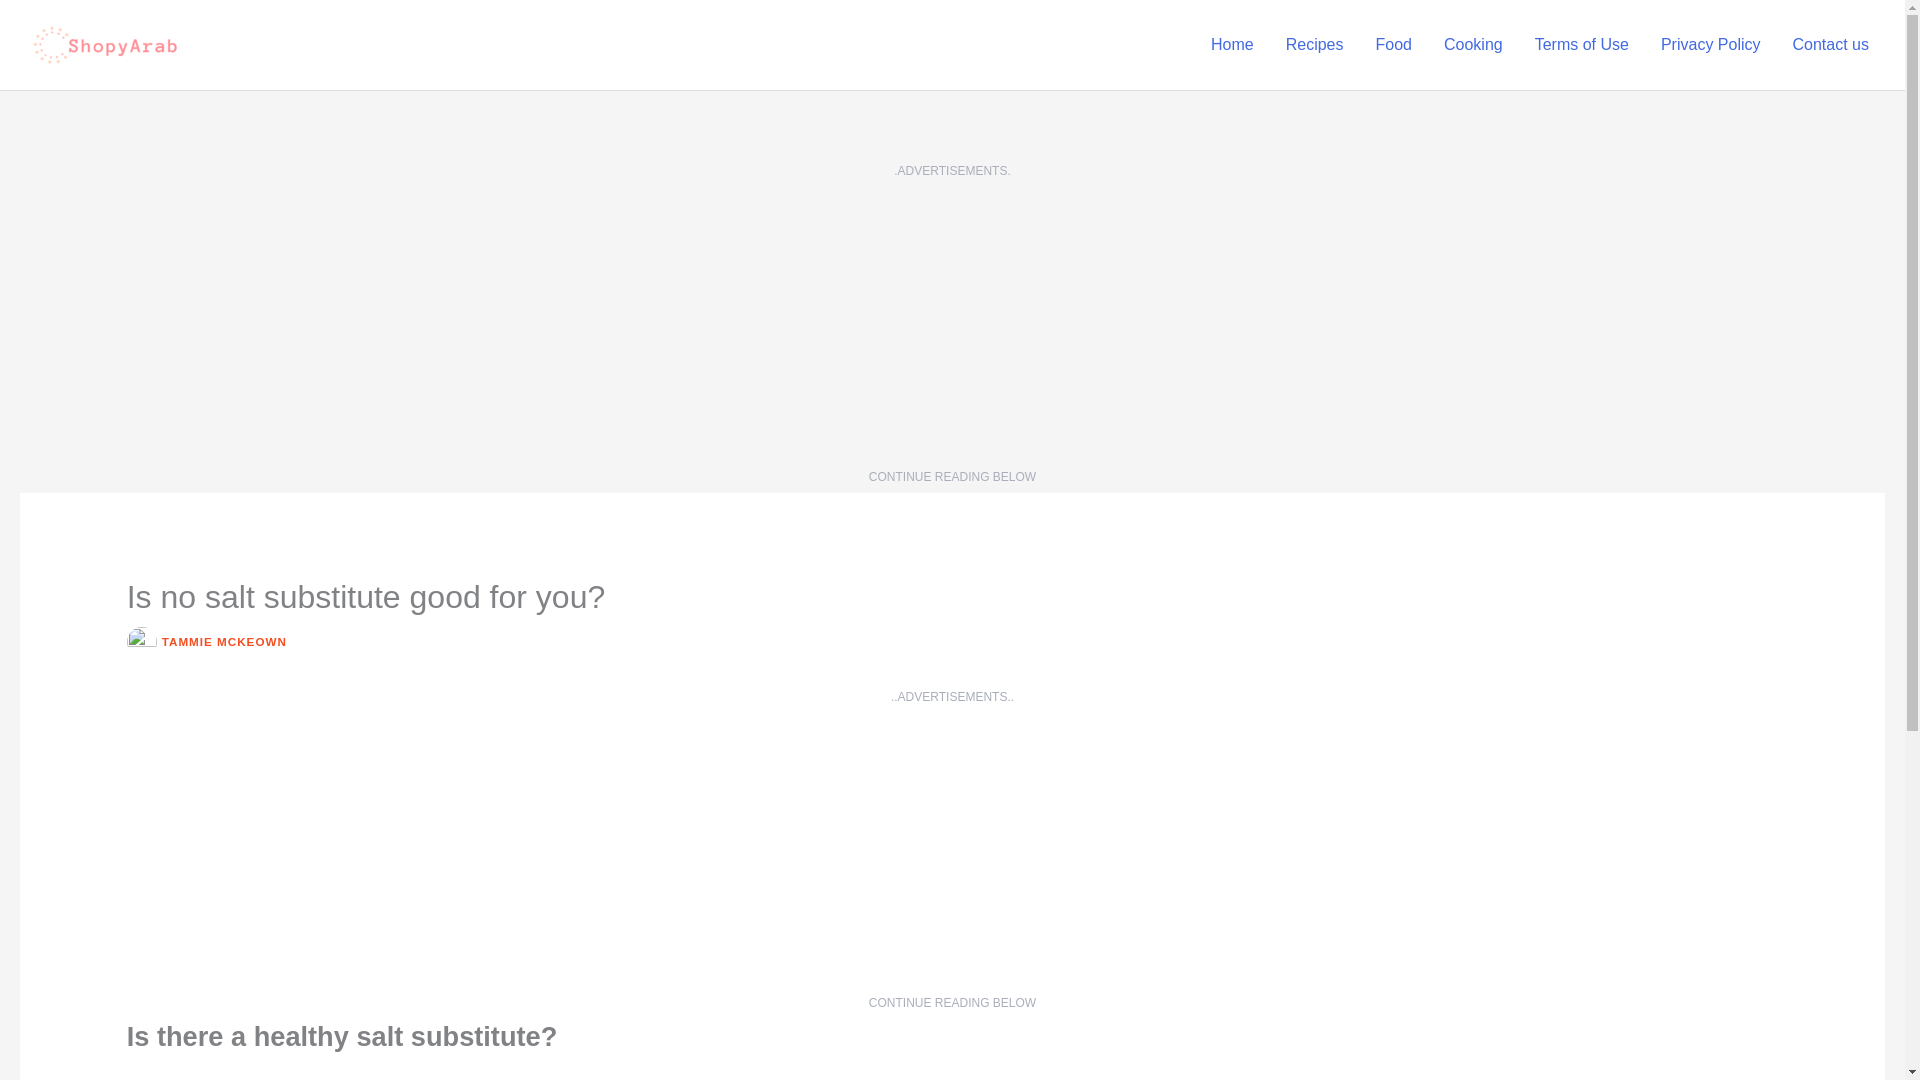 The image size is (1920, 1080). What do you see at coordinates (1831, 44) in the screenshot?
I see `Contact us` at bounding box center [1831, 44].